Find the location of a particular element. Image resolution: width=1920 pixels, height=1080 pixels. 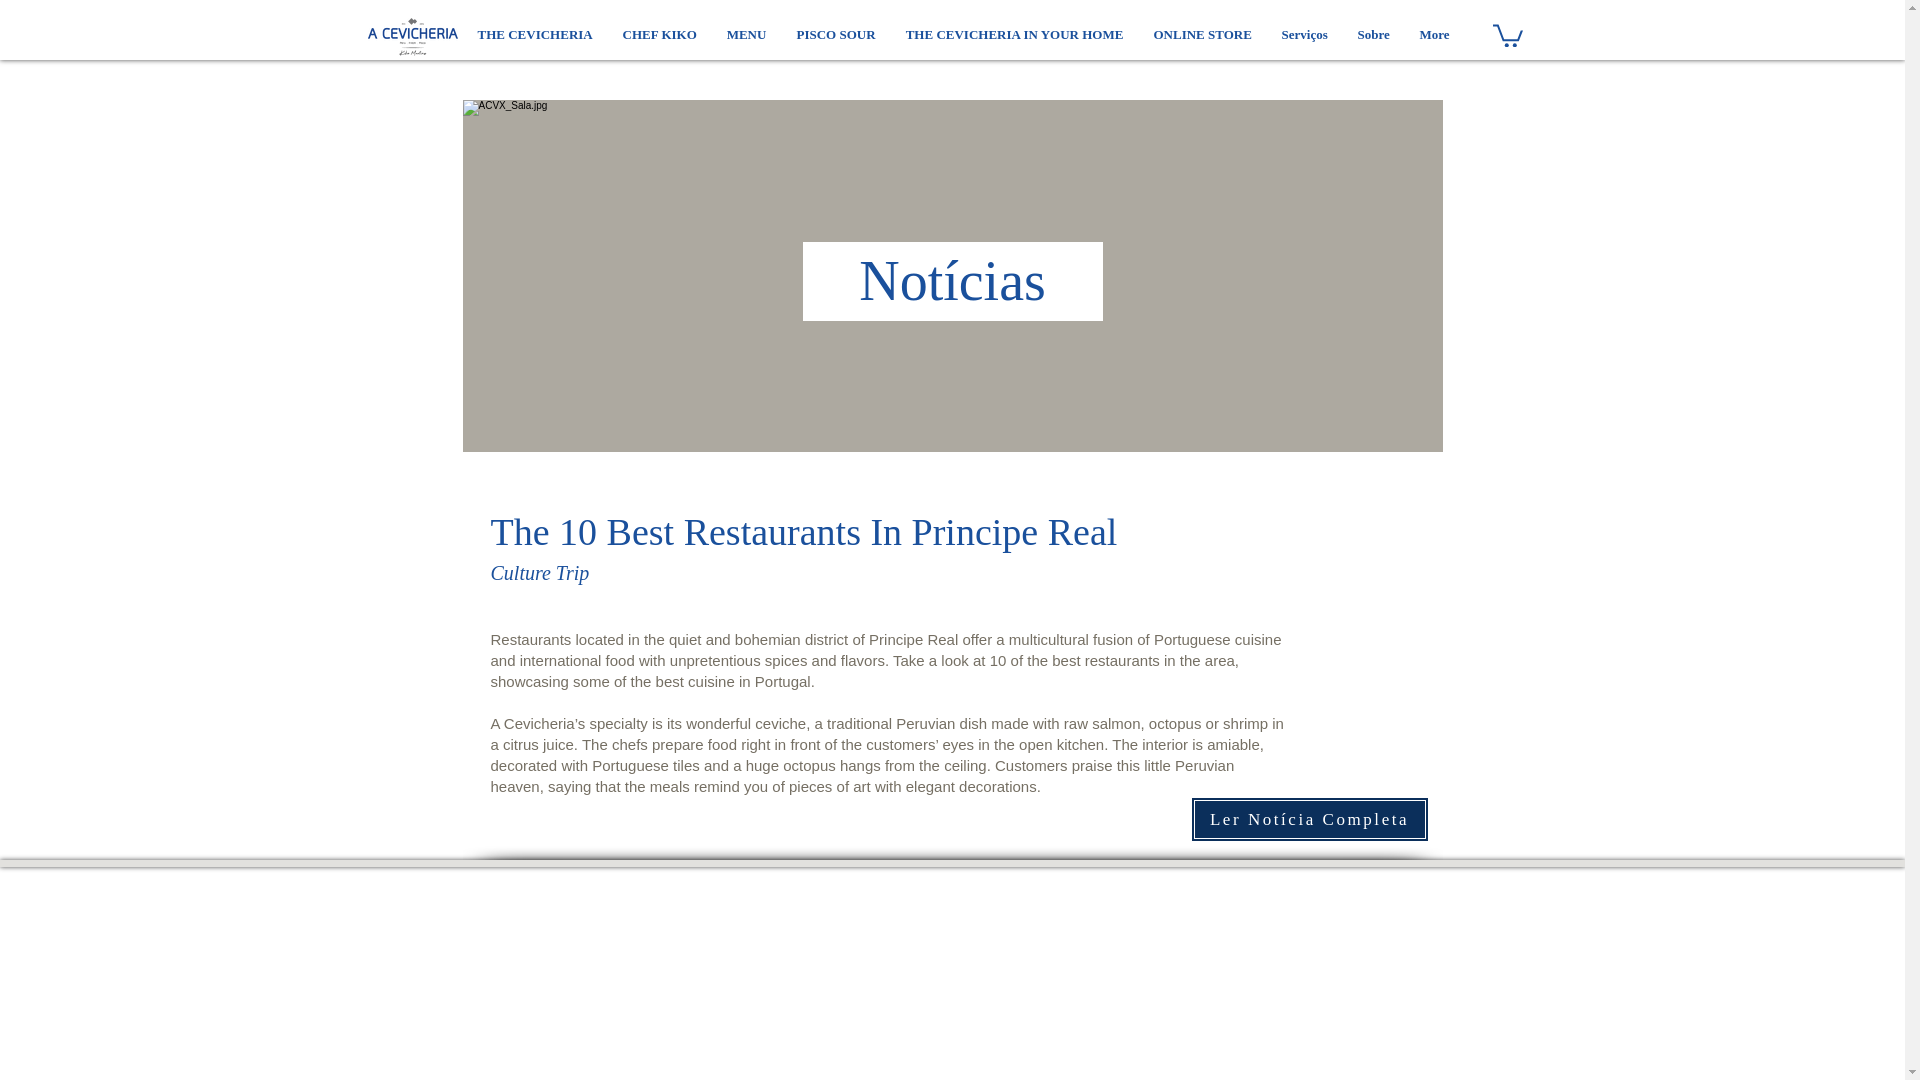

Sobre is located at coordinates (1372, 35).